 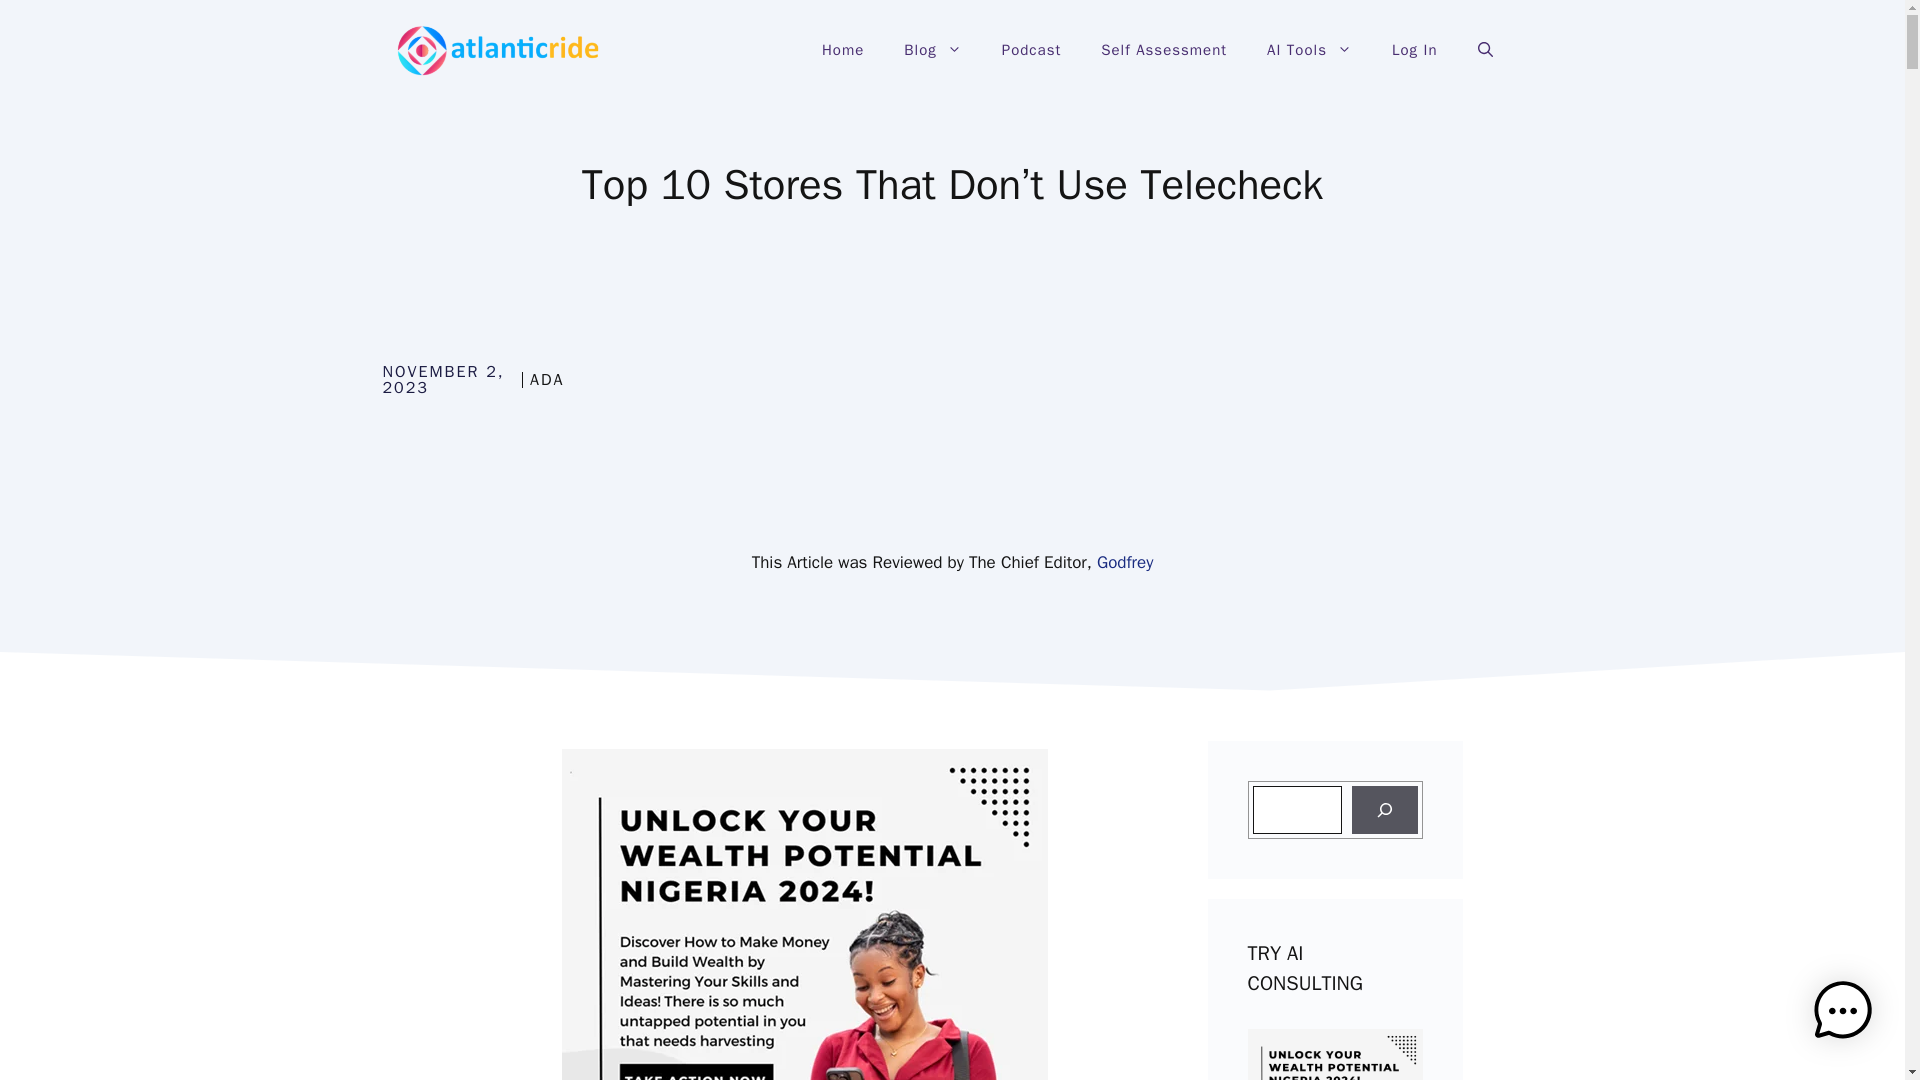 I want to click on Home, so click(x=842, y=50).